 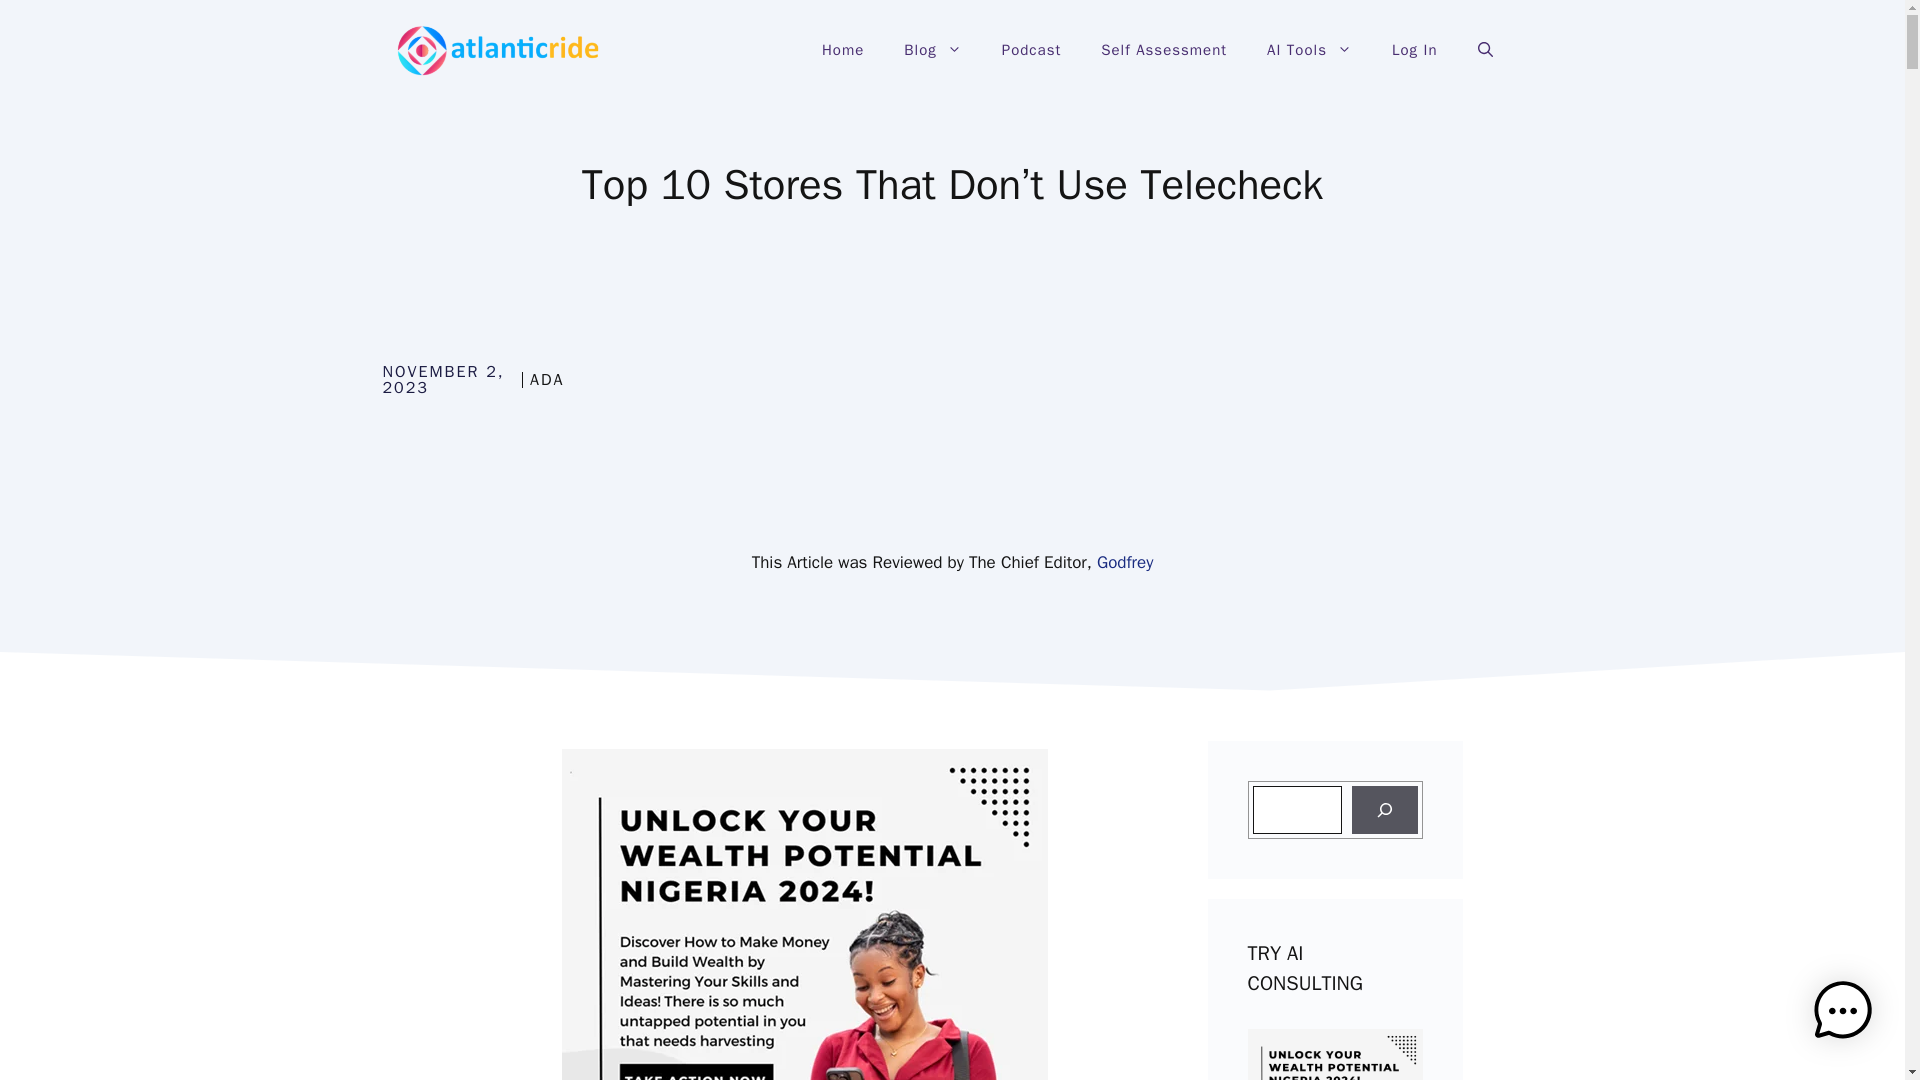 I want to click on Home, so click(x=842, y=50).